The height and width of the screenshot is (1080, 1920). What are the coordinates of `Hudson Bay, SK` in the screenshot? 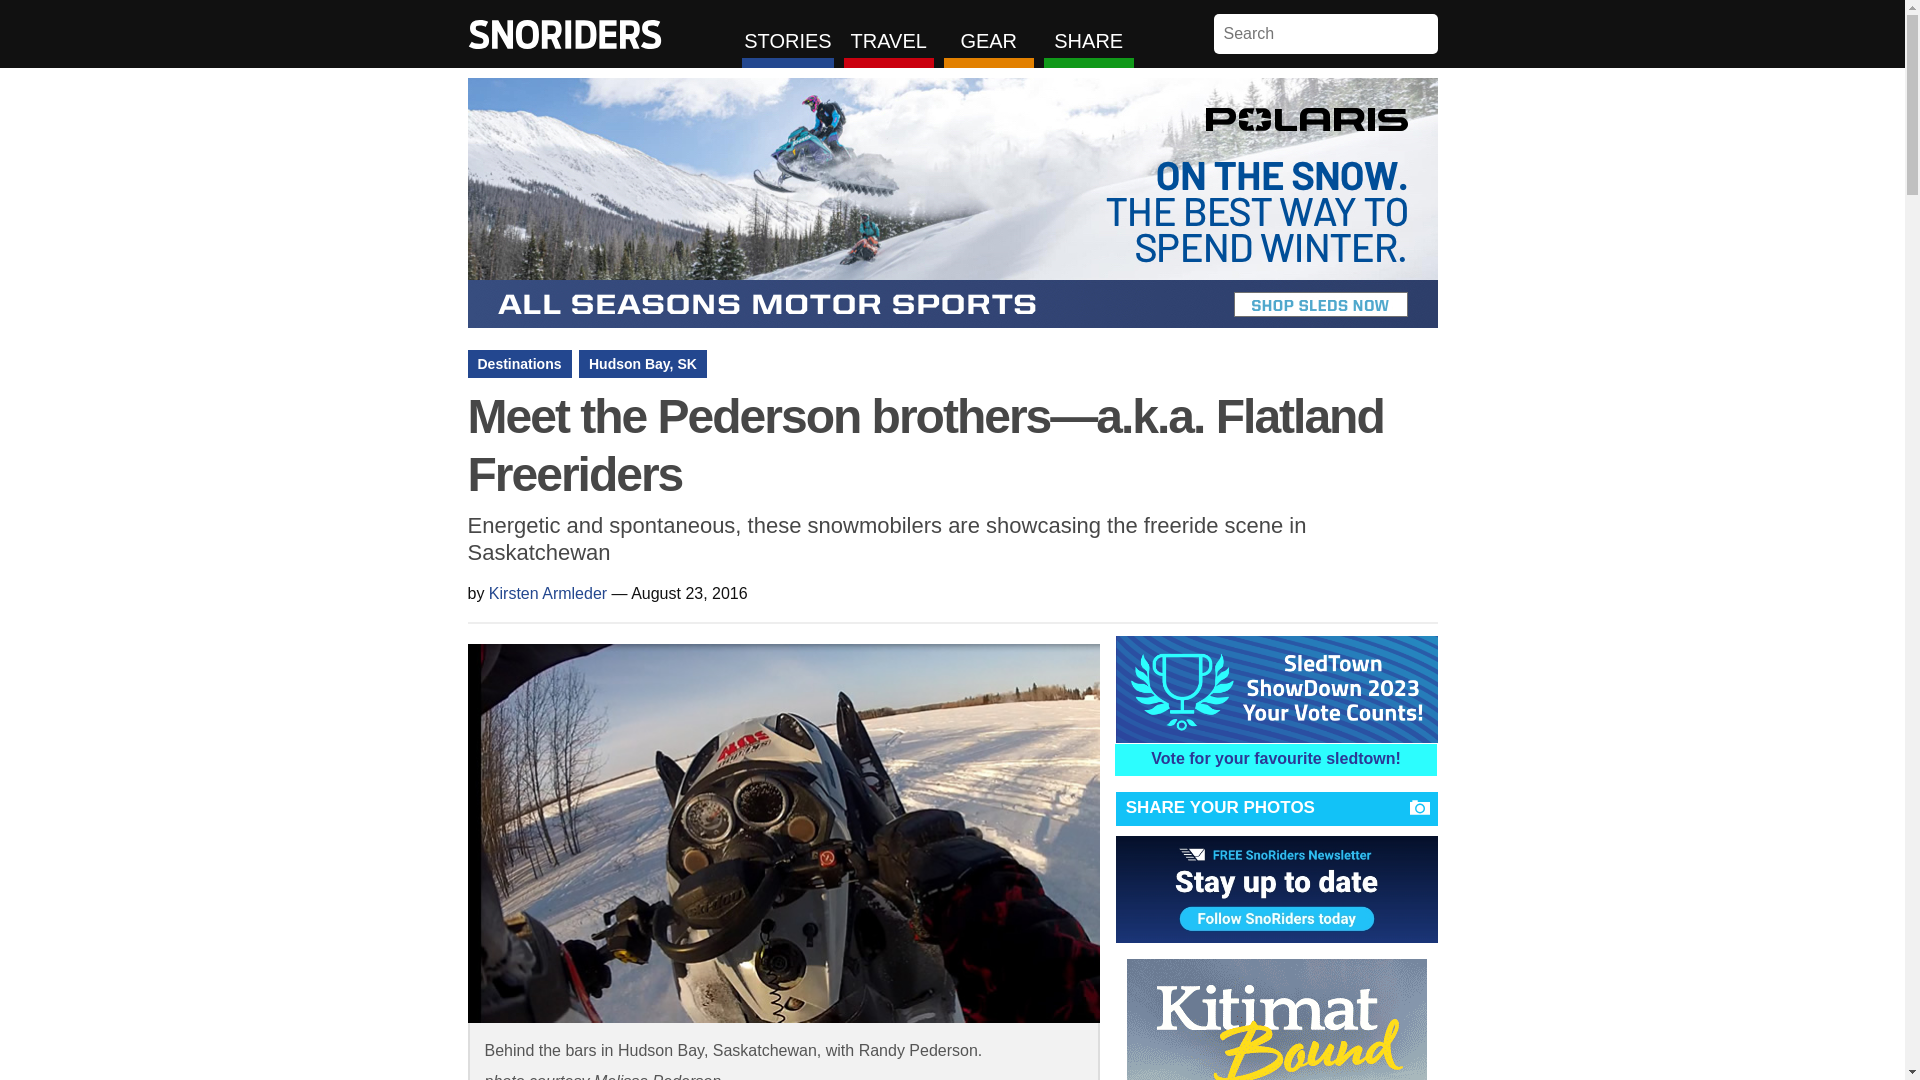 It's located at (642, 364).